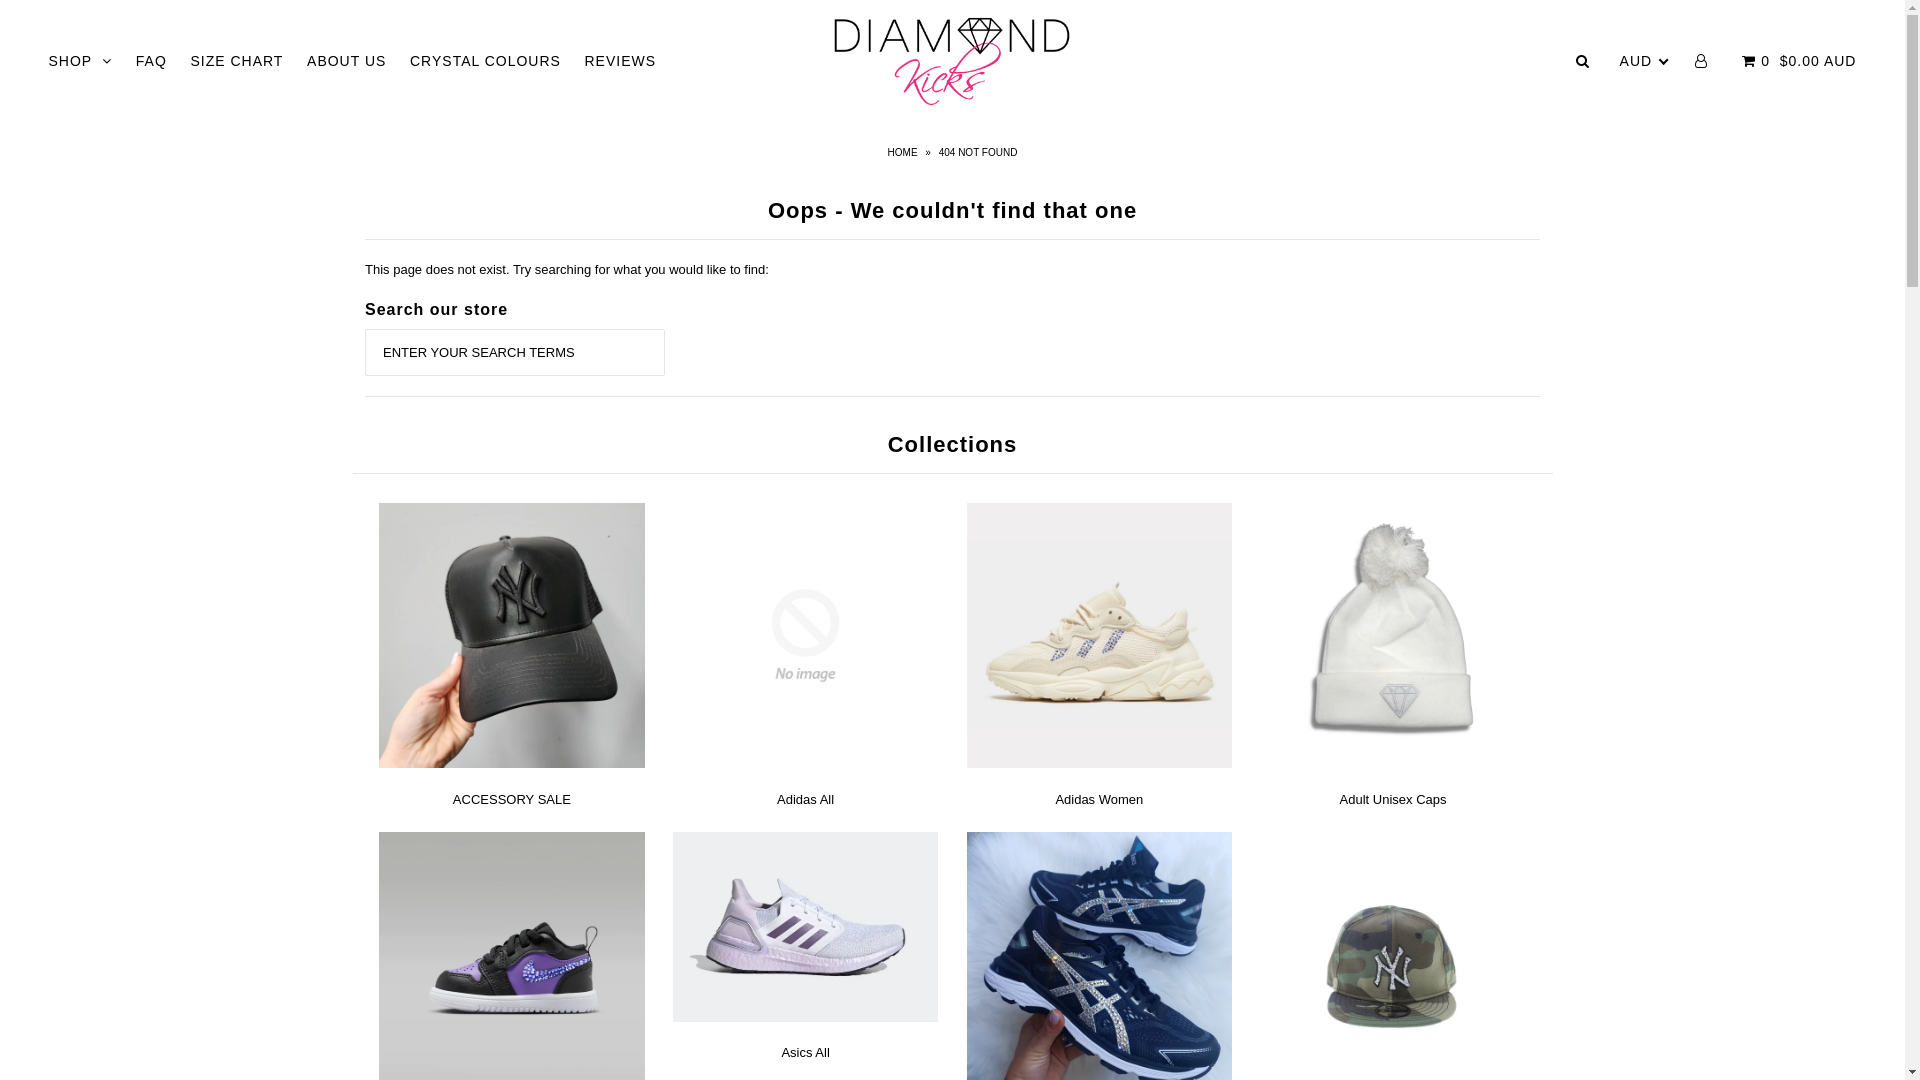 The width and height of the screenshot is (1920, 1080). Describe the element at coordinates (805, 1052) in the screenshot. I see `Asics All` at that location.